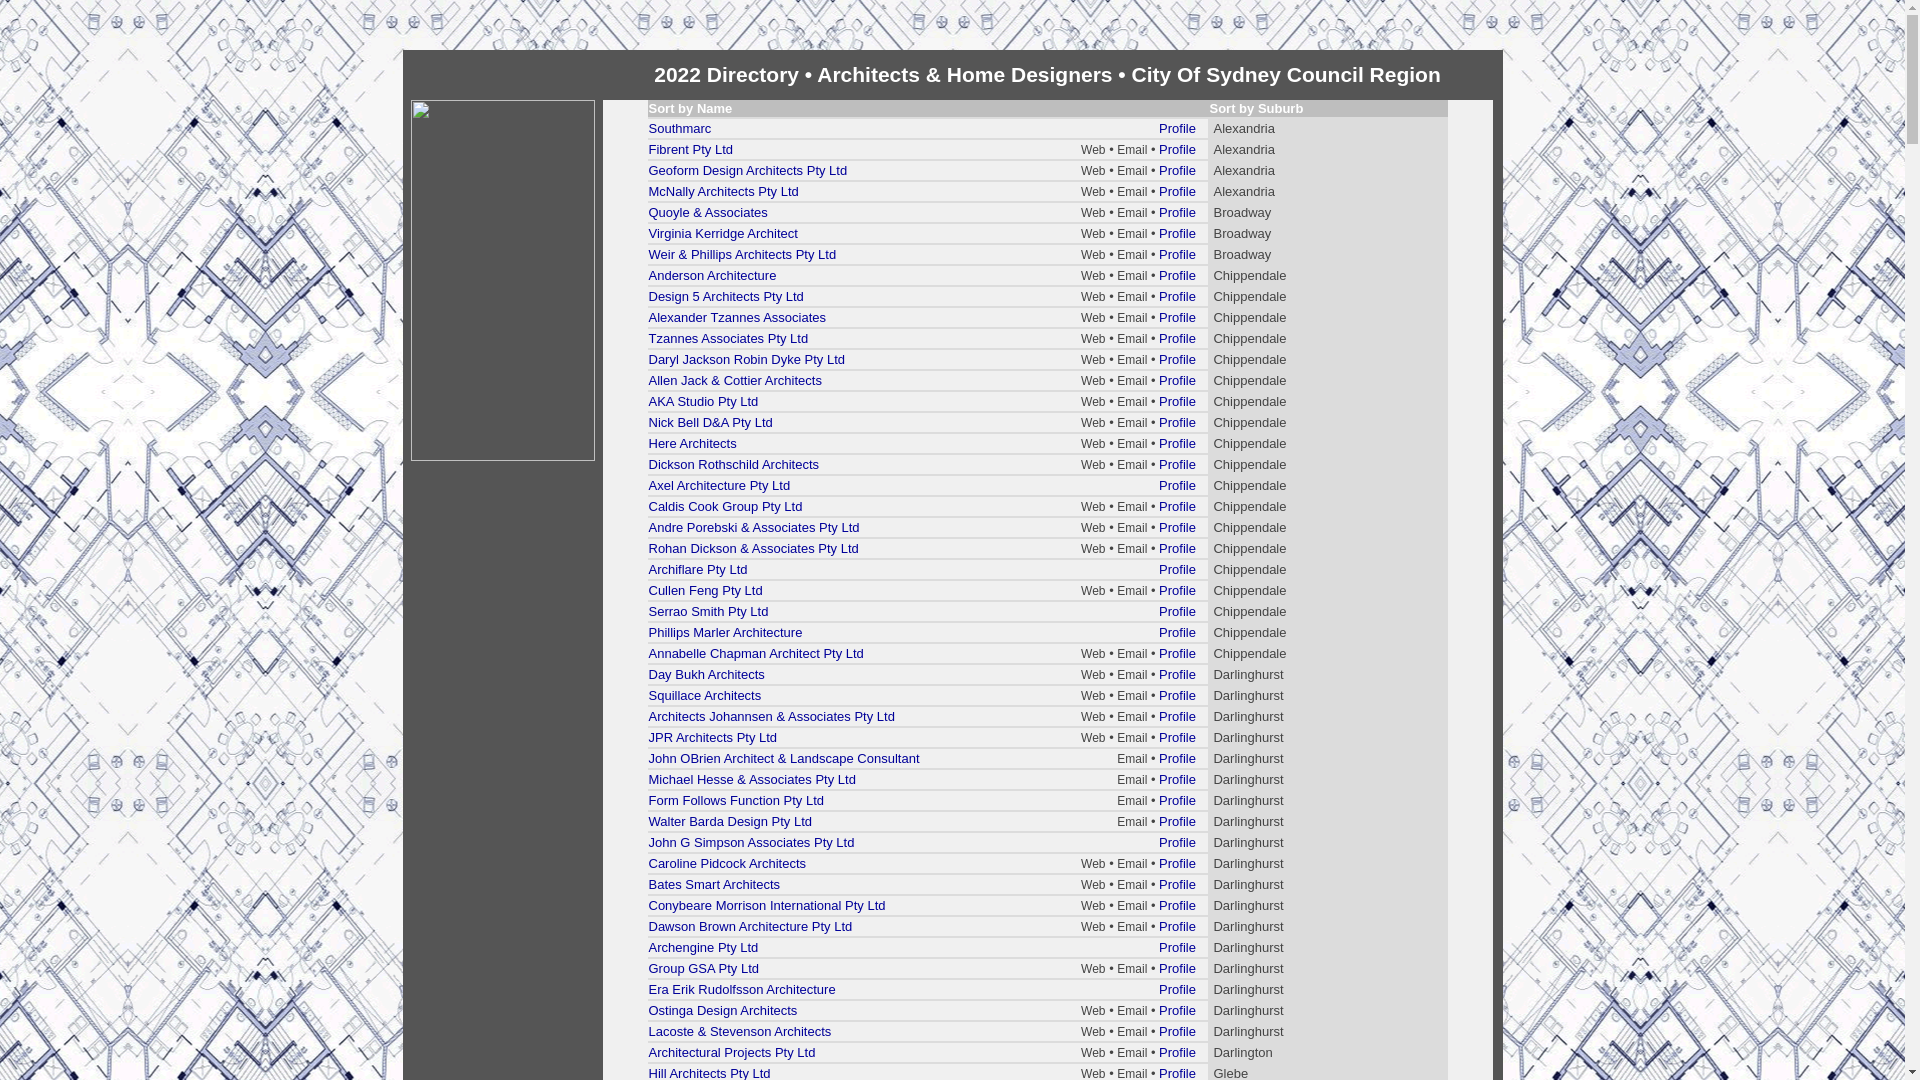 This screenshot has height=1080, width=1920. I want to click on Darlinghurst, so click(1248, 1032).